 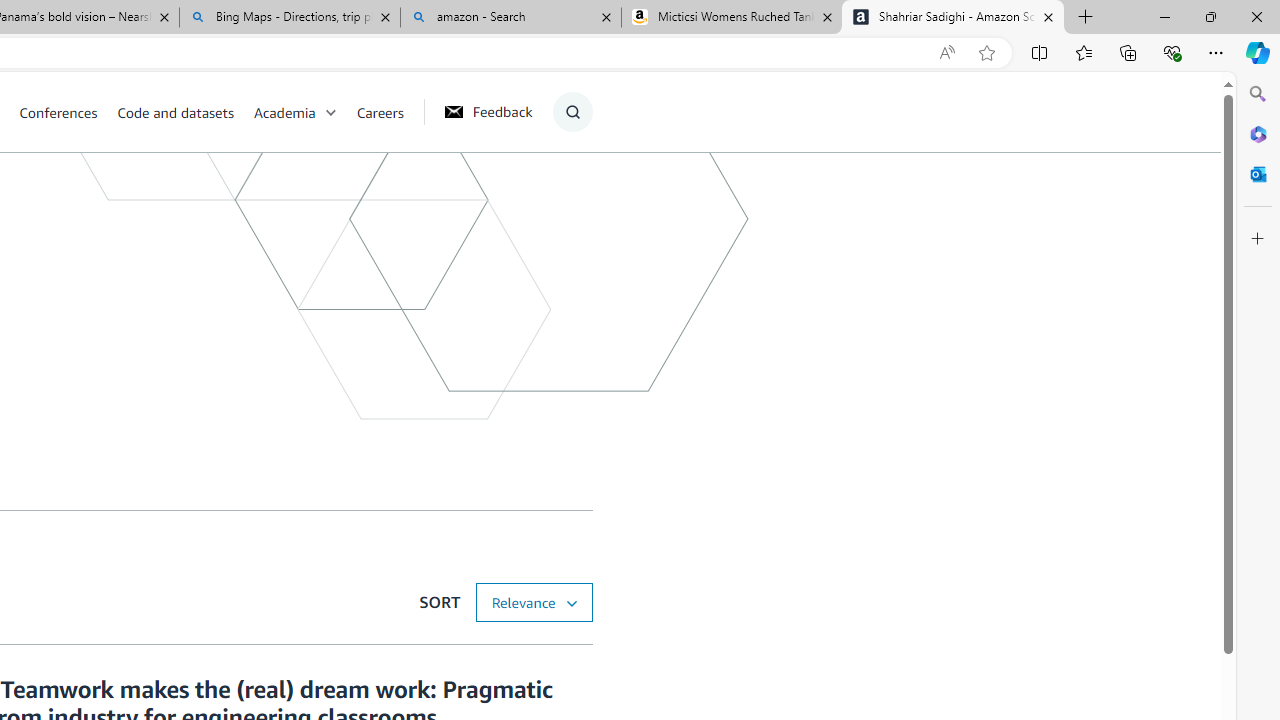 I want to click on Feedback, so click(x=488, y=111).